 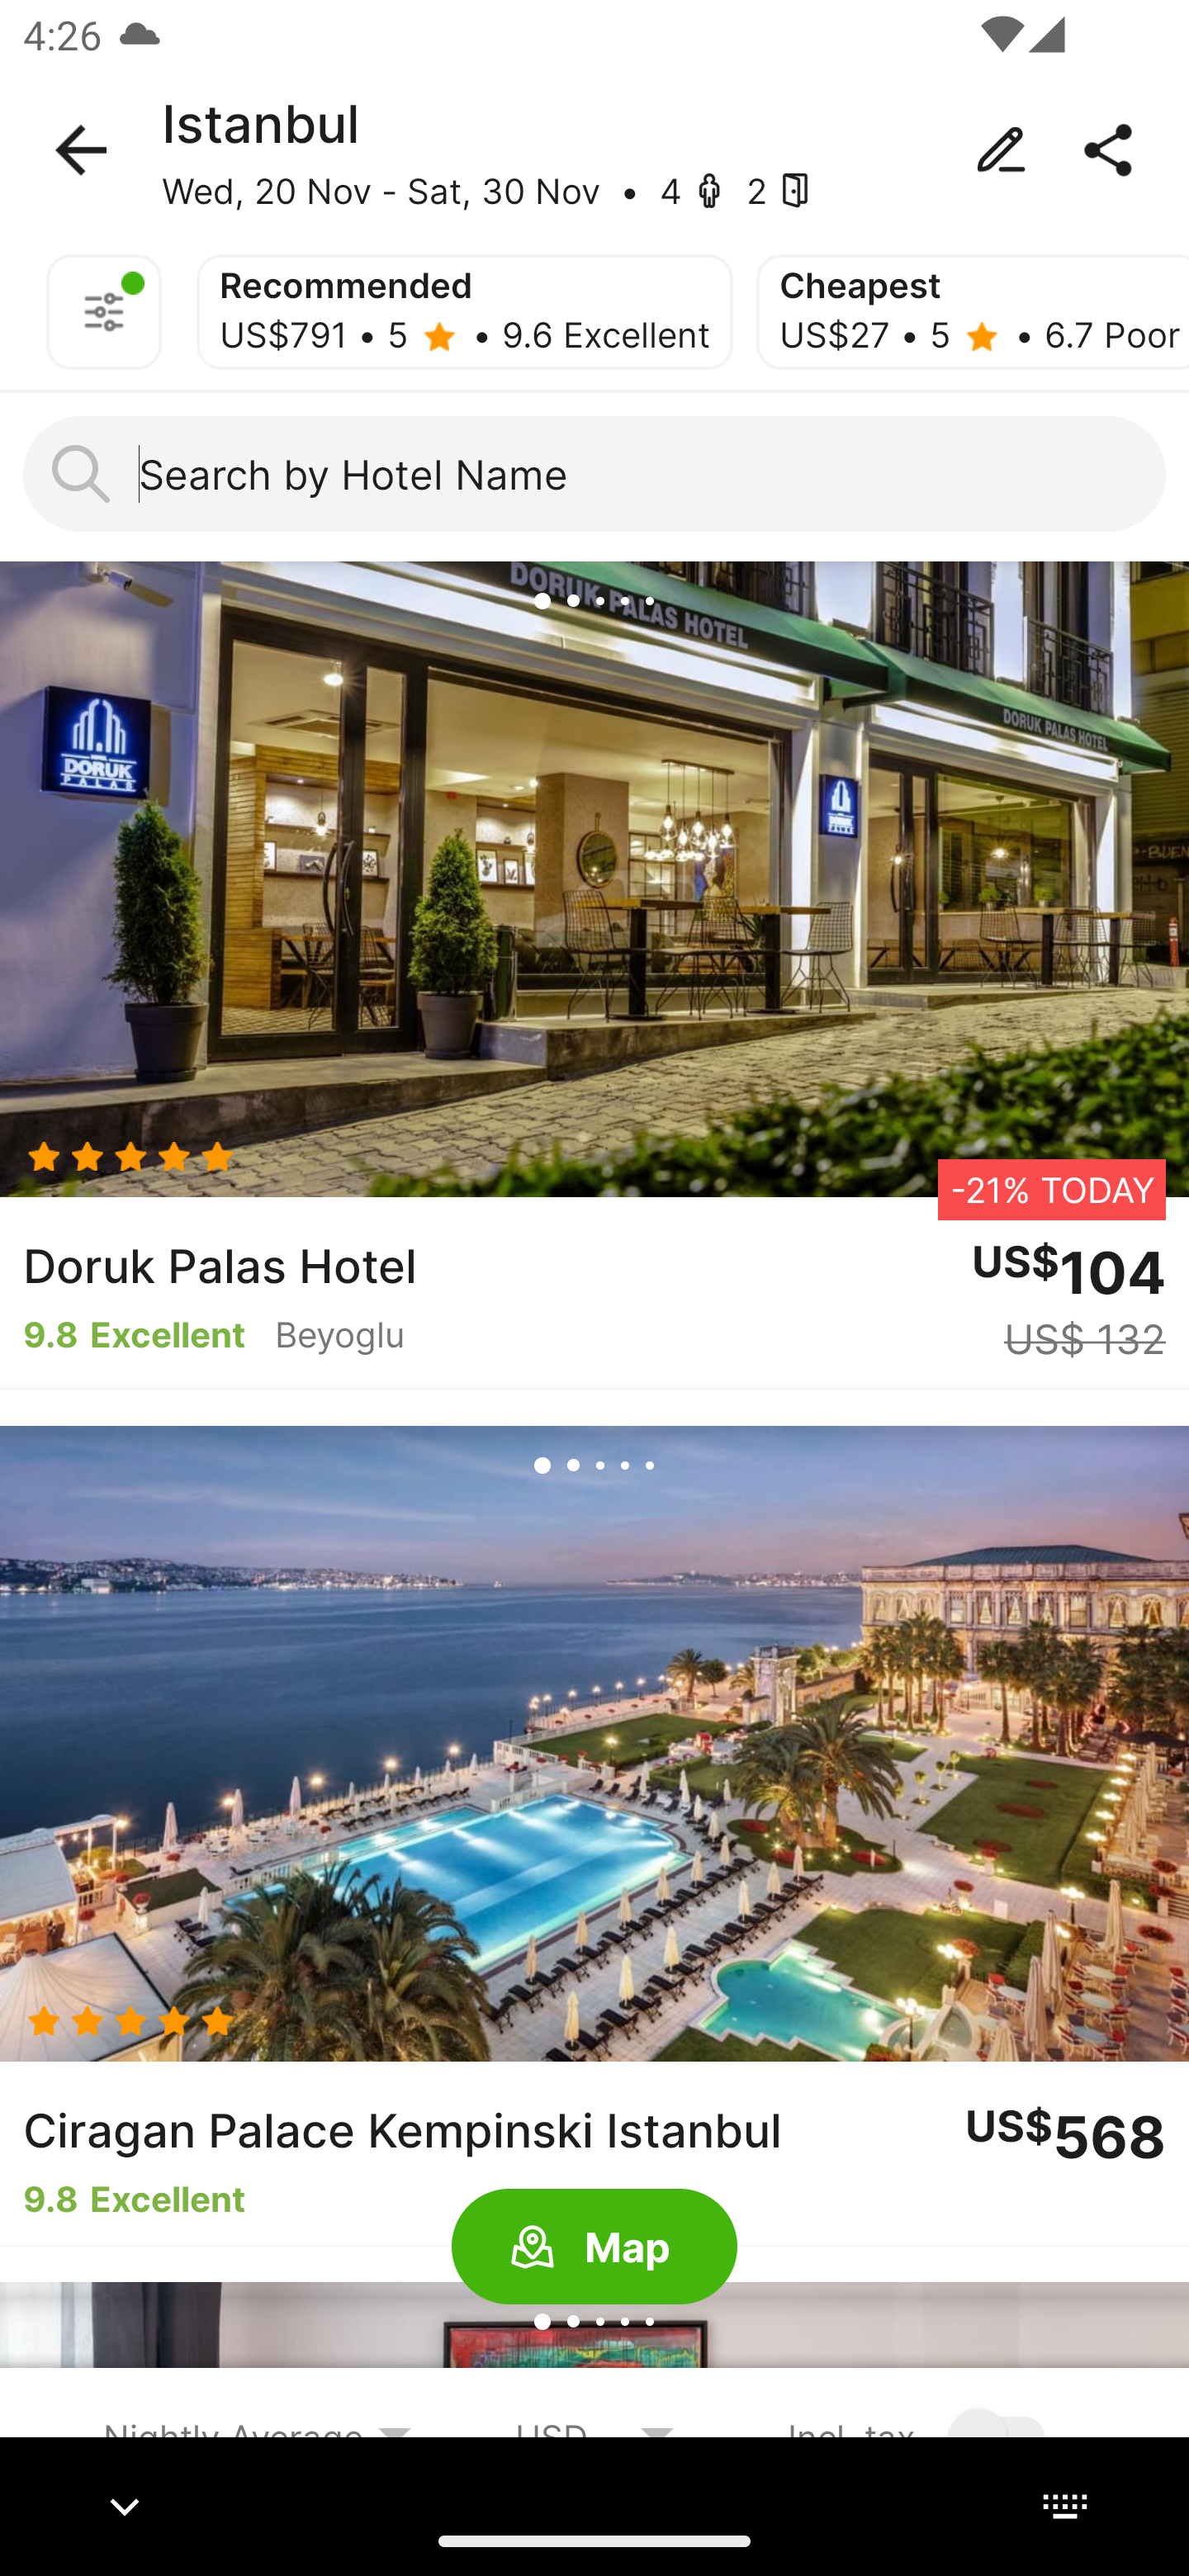 I want to click on Search by Hotel Name , so click(x=594, y=474).